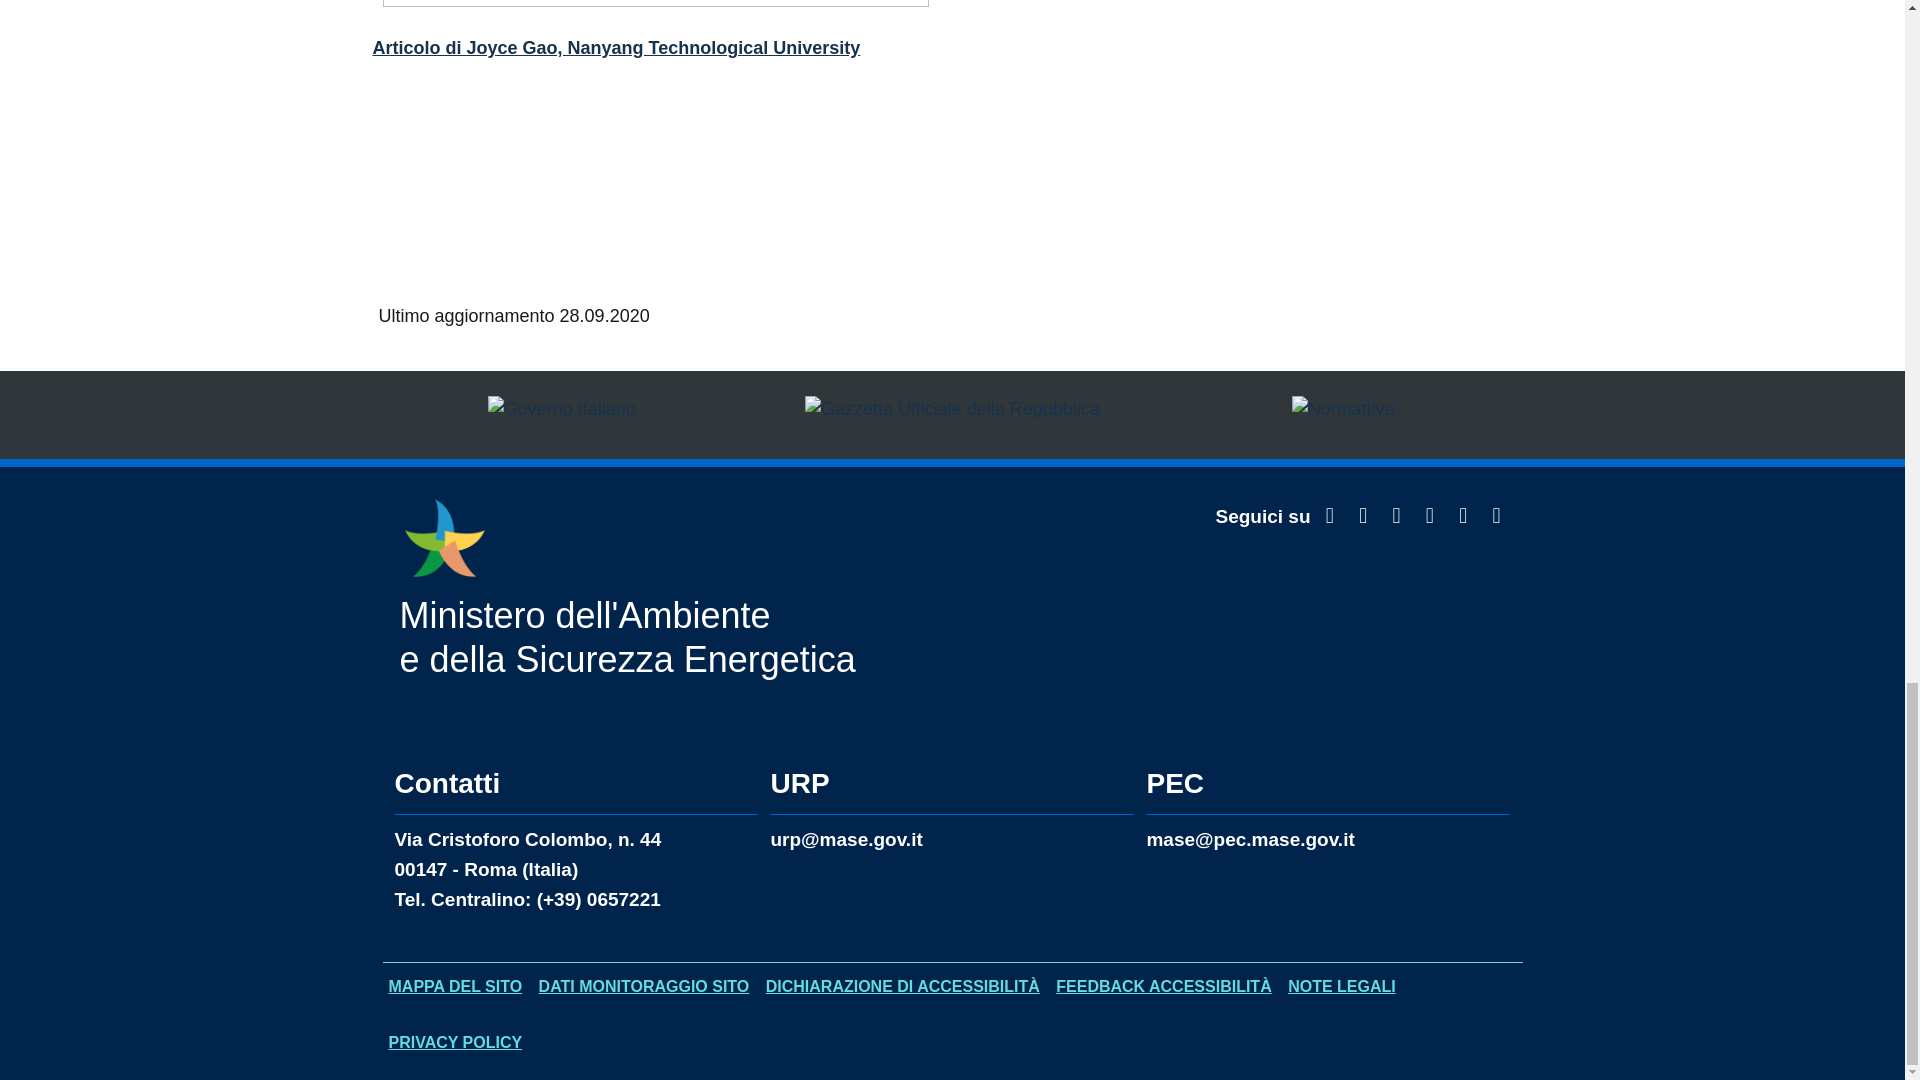  What do you see at coordinates (654, 3) in the screenshot?
I see `Fonte immagine: www.connect4climate.org` at bounding box center [654, 3].